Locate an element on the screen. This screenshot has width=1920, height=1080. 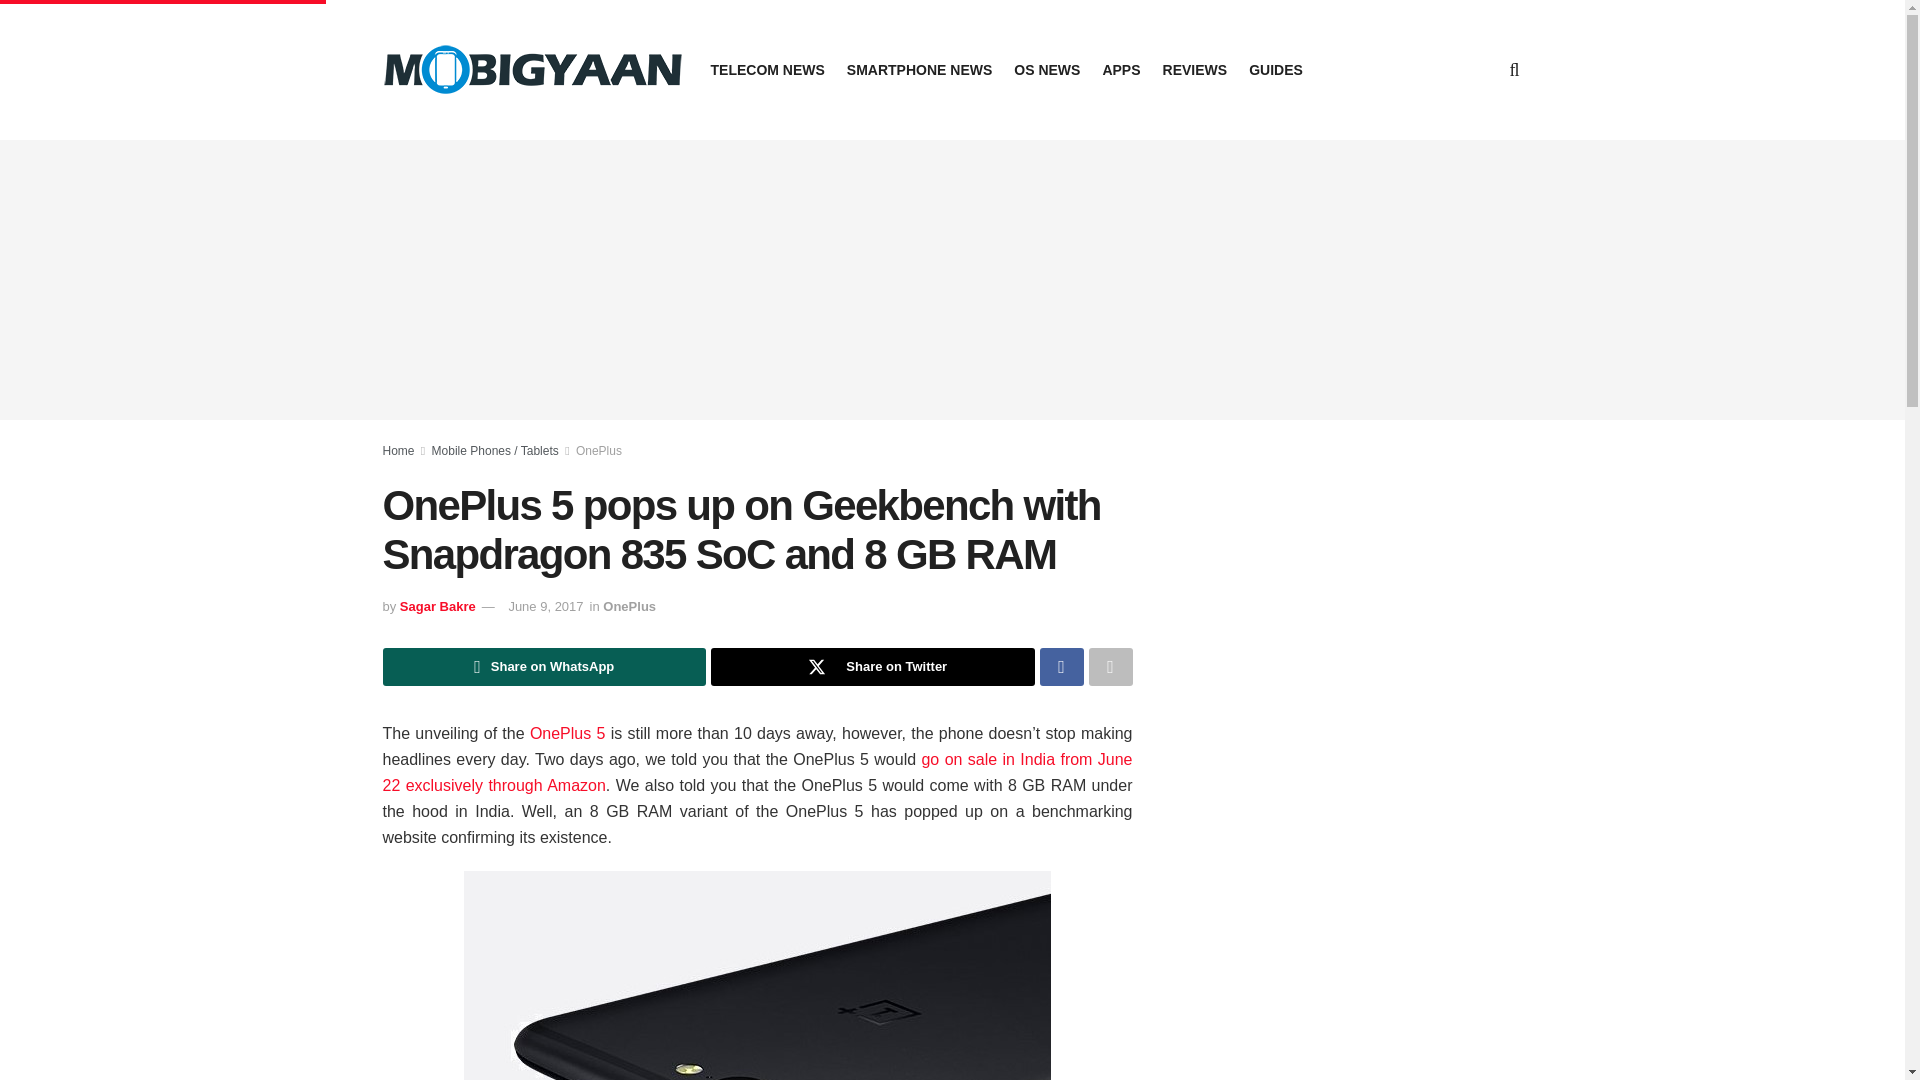
Sagar Bakre is located at coordinates (438, 606).